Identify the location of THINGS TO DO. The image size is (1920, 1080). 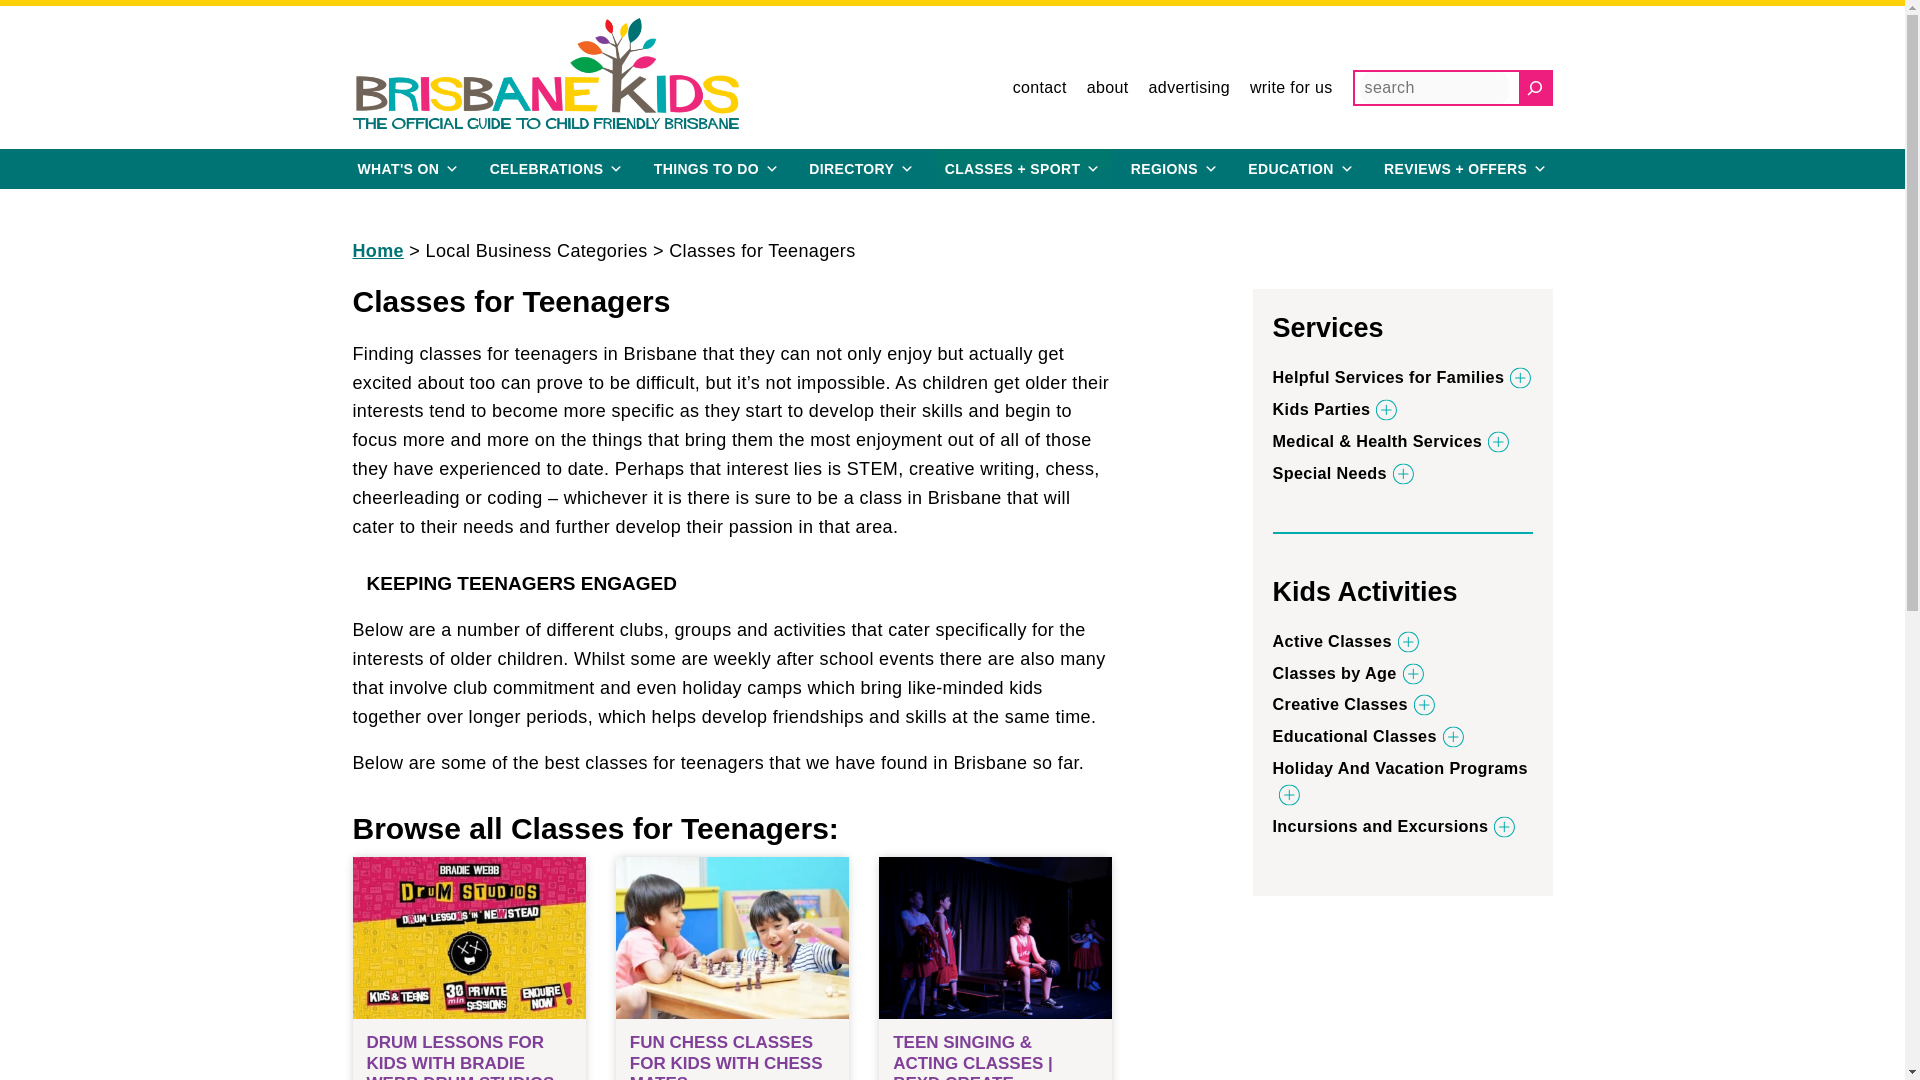
(716, 169).